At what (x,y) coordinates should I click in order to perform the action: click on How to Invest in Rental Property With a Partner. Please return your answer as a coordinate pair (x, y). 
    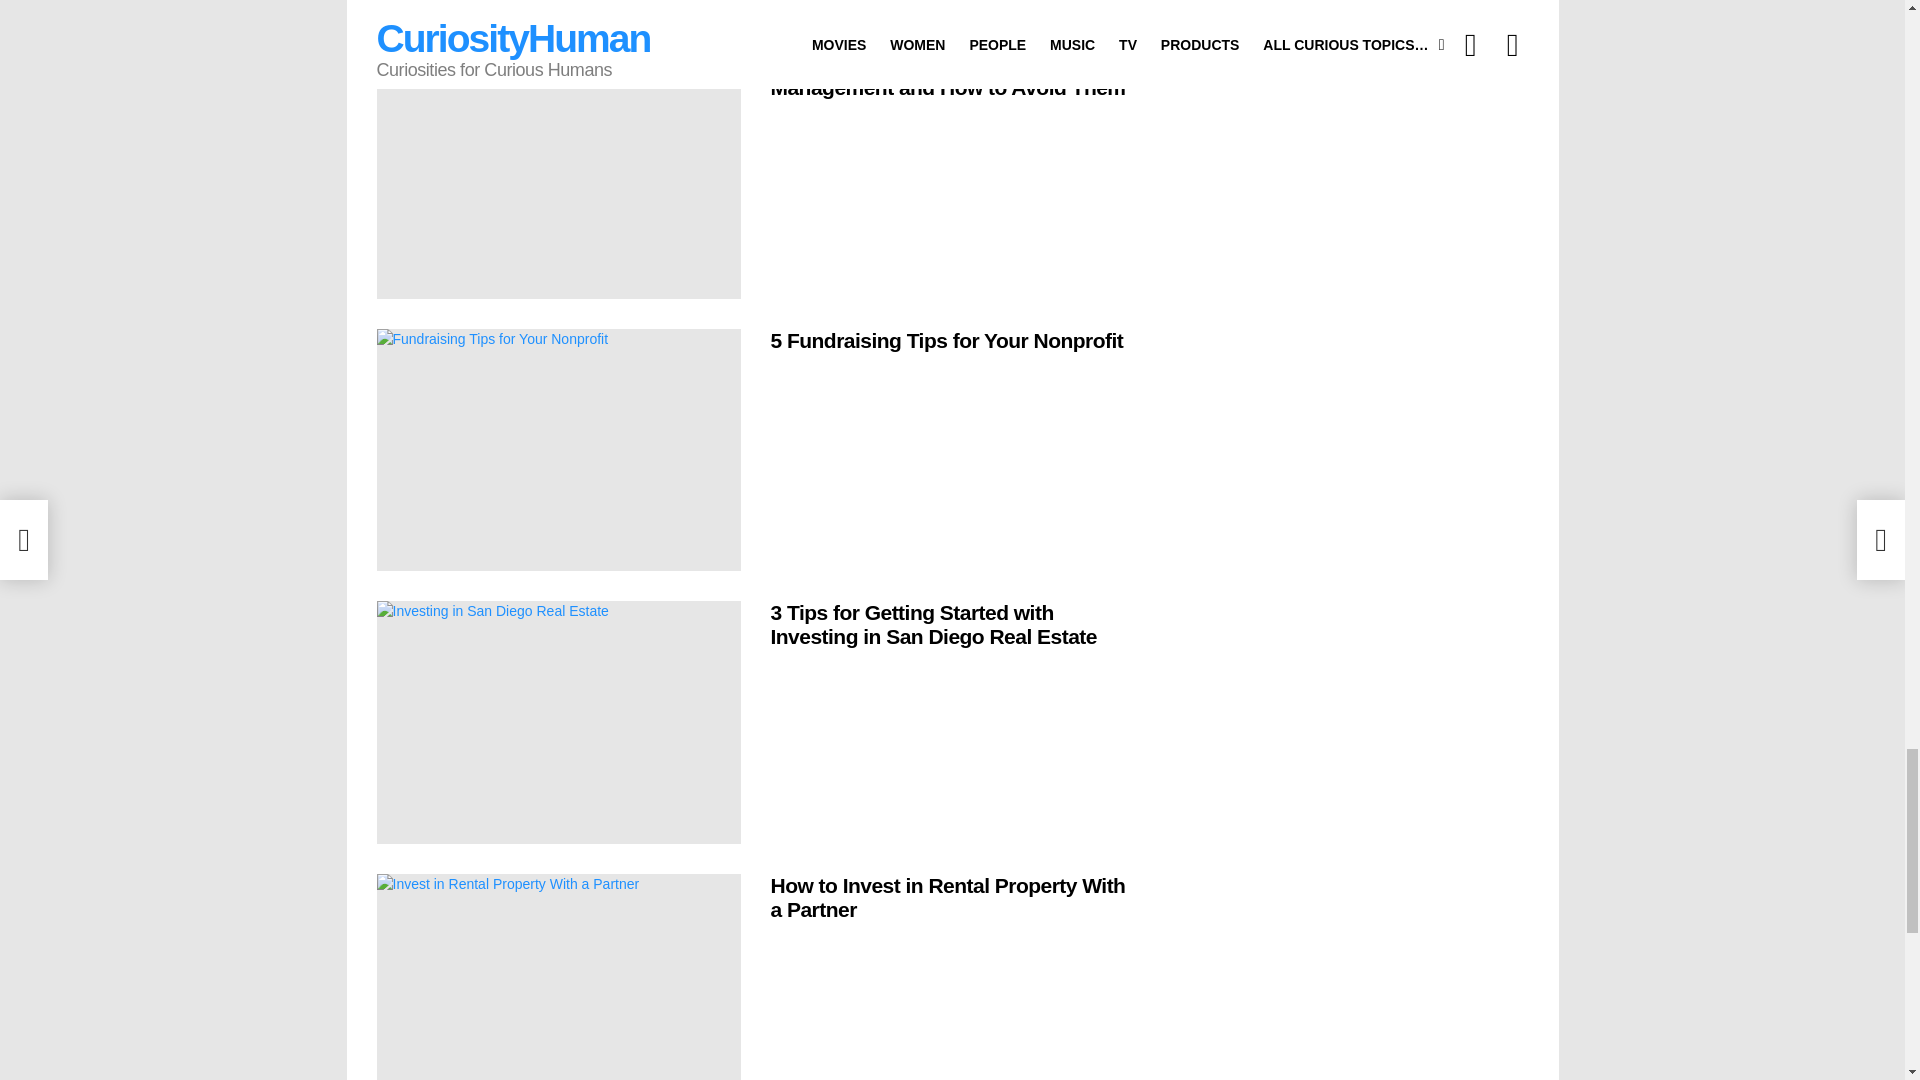
    Looking at the image, I should click on (558, 976).